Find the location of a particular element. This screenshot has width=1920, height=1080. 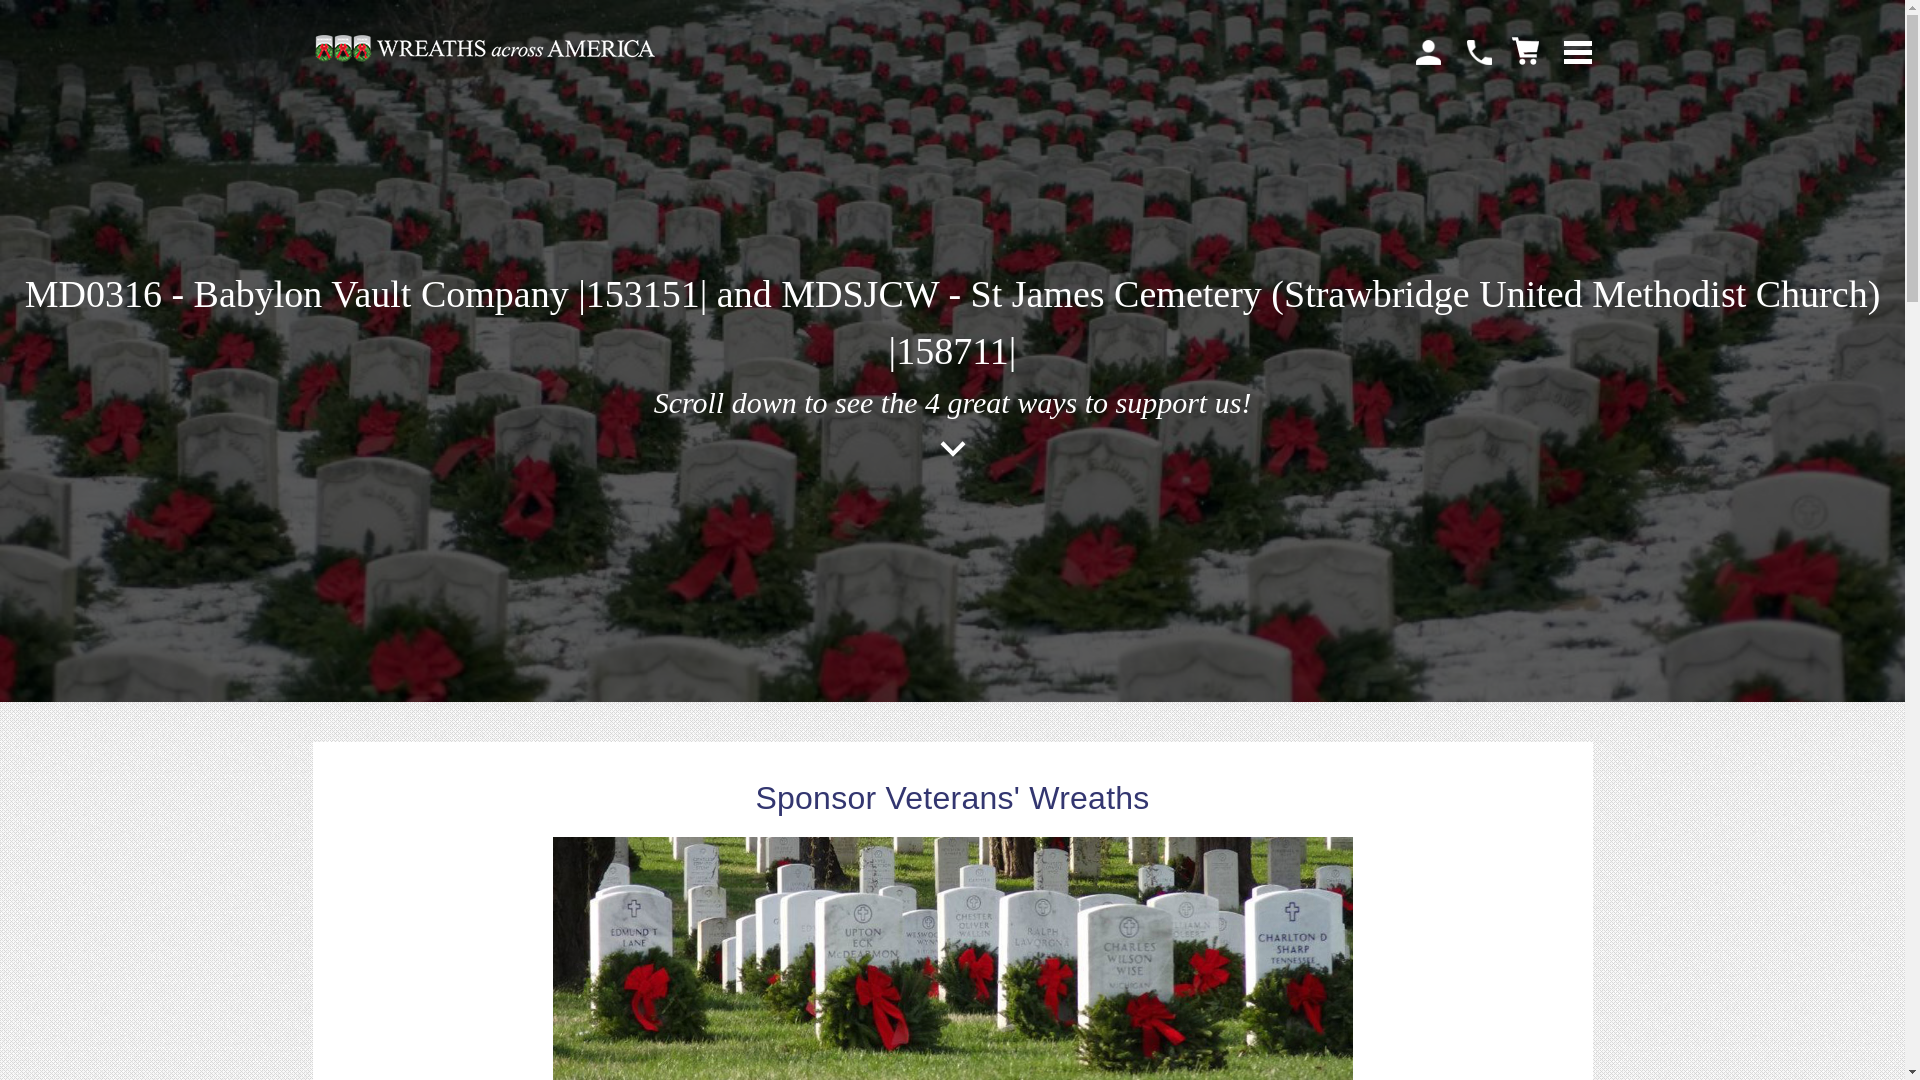

Wreaths Across America is located at coordinates (484, 48).